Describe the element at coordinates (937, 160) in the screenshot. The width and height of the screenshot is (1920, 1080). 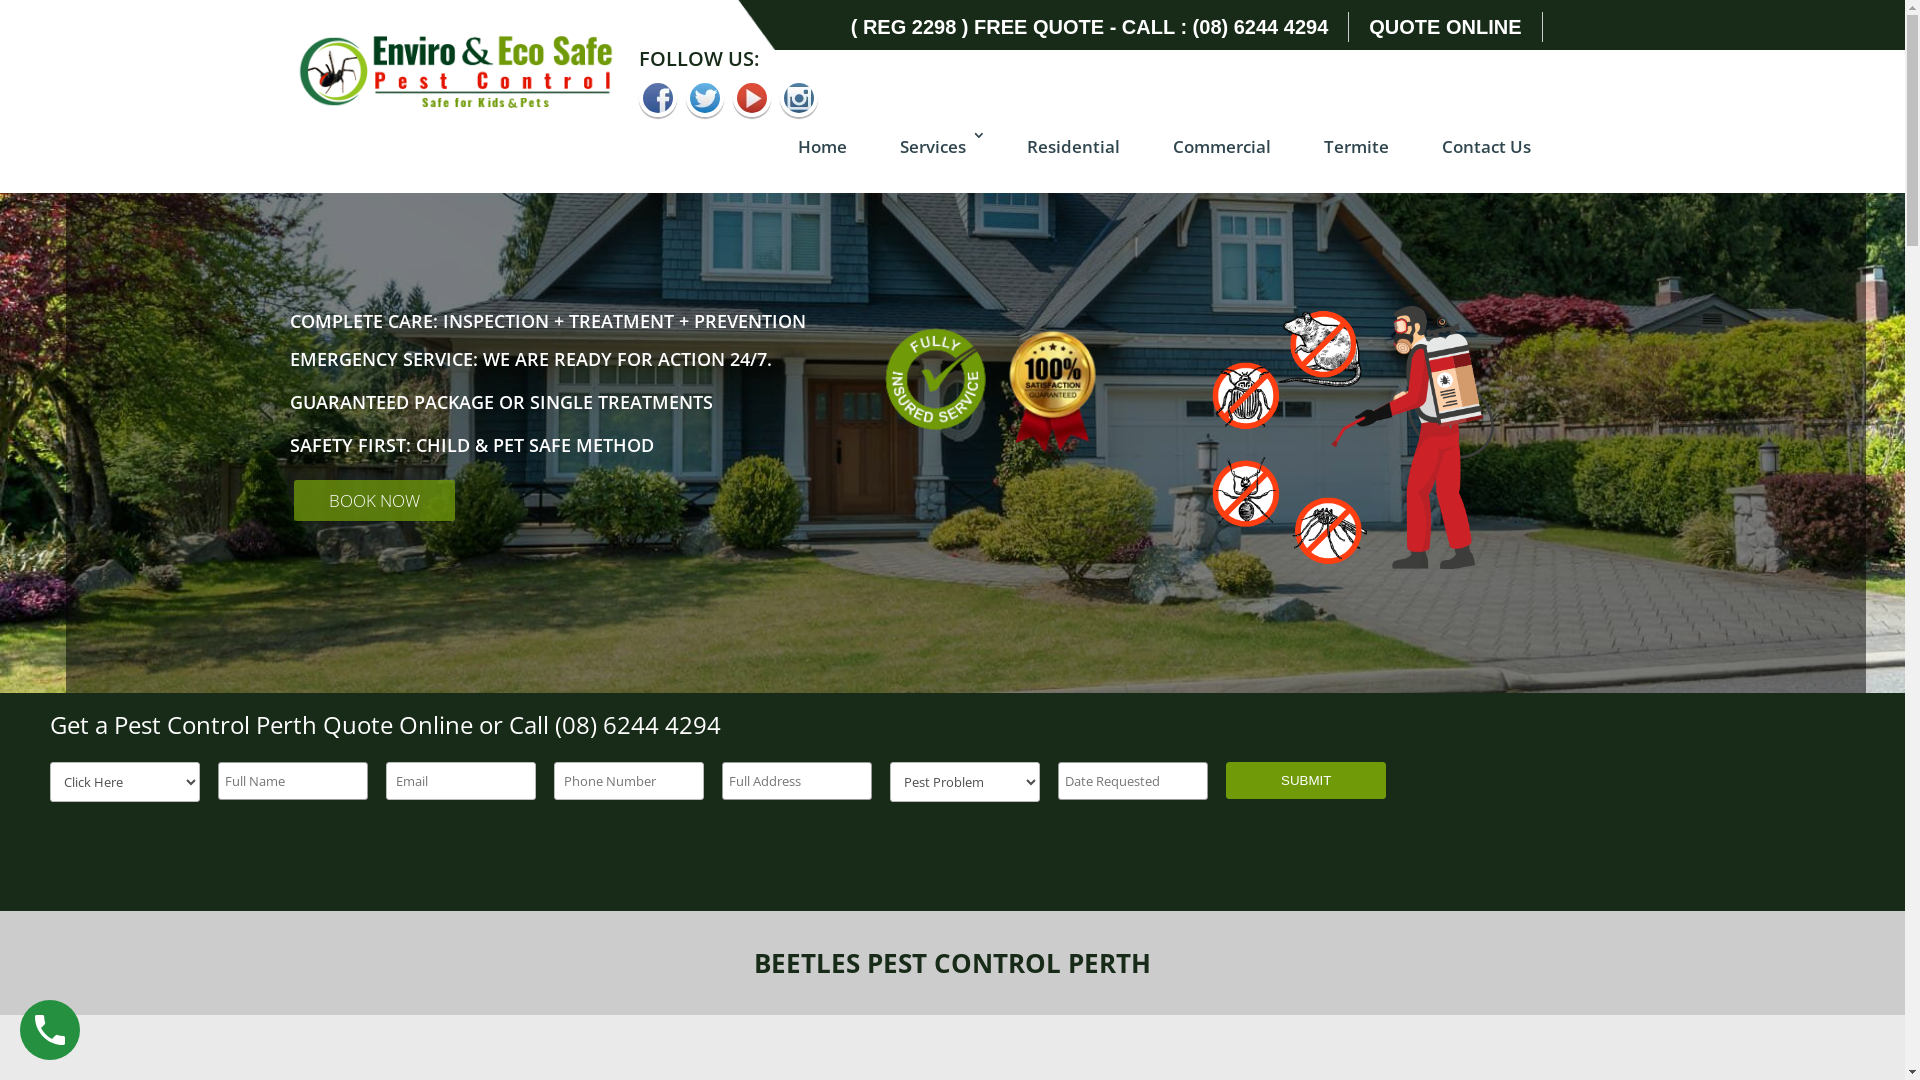
I see `Services` at that location.